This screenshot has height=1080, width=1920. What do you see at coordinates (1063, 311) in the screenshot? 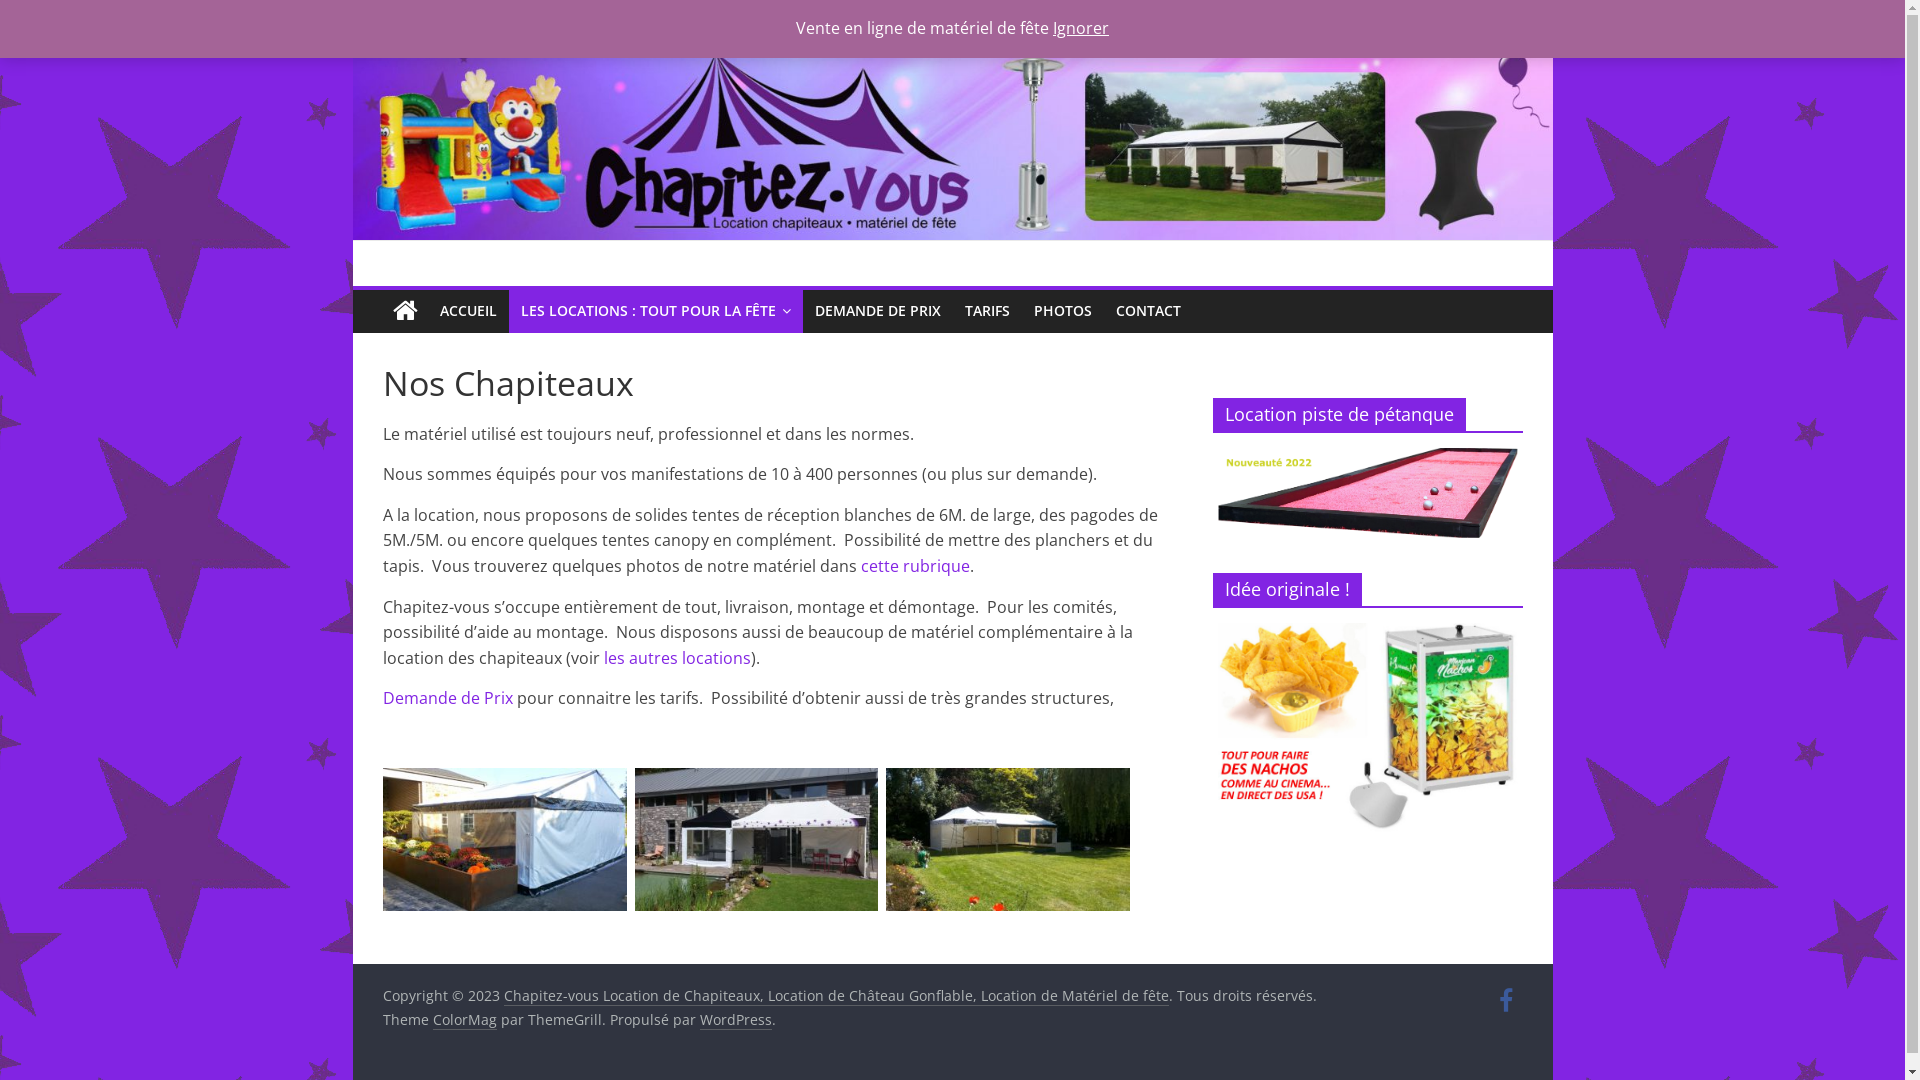
I see `PHOTOS` at bounding box center [1063, 311].